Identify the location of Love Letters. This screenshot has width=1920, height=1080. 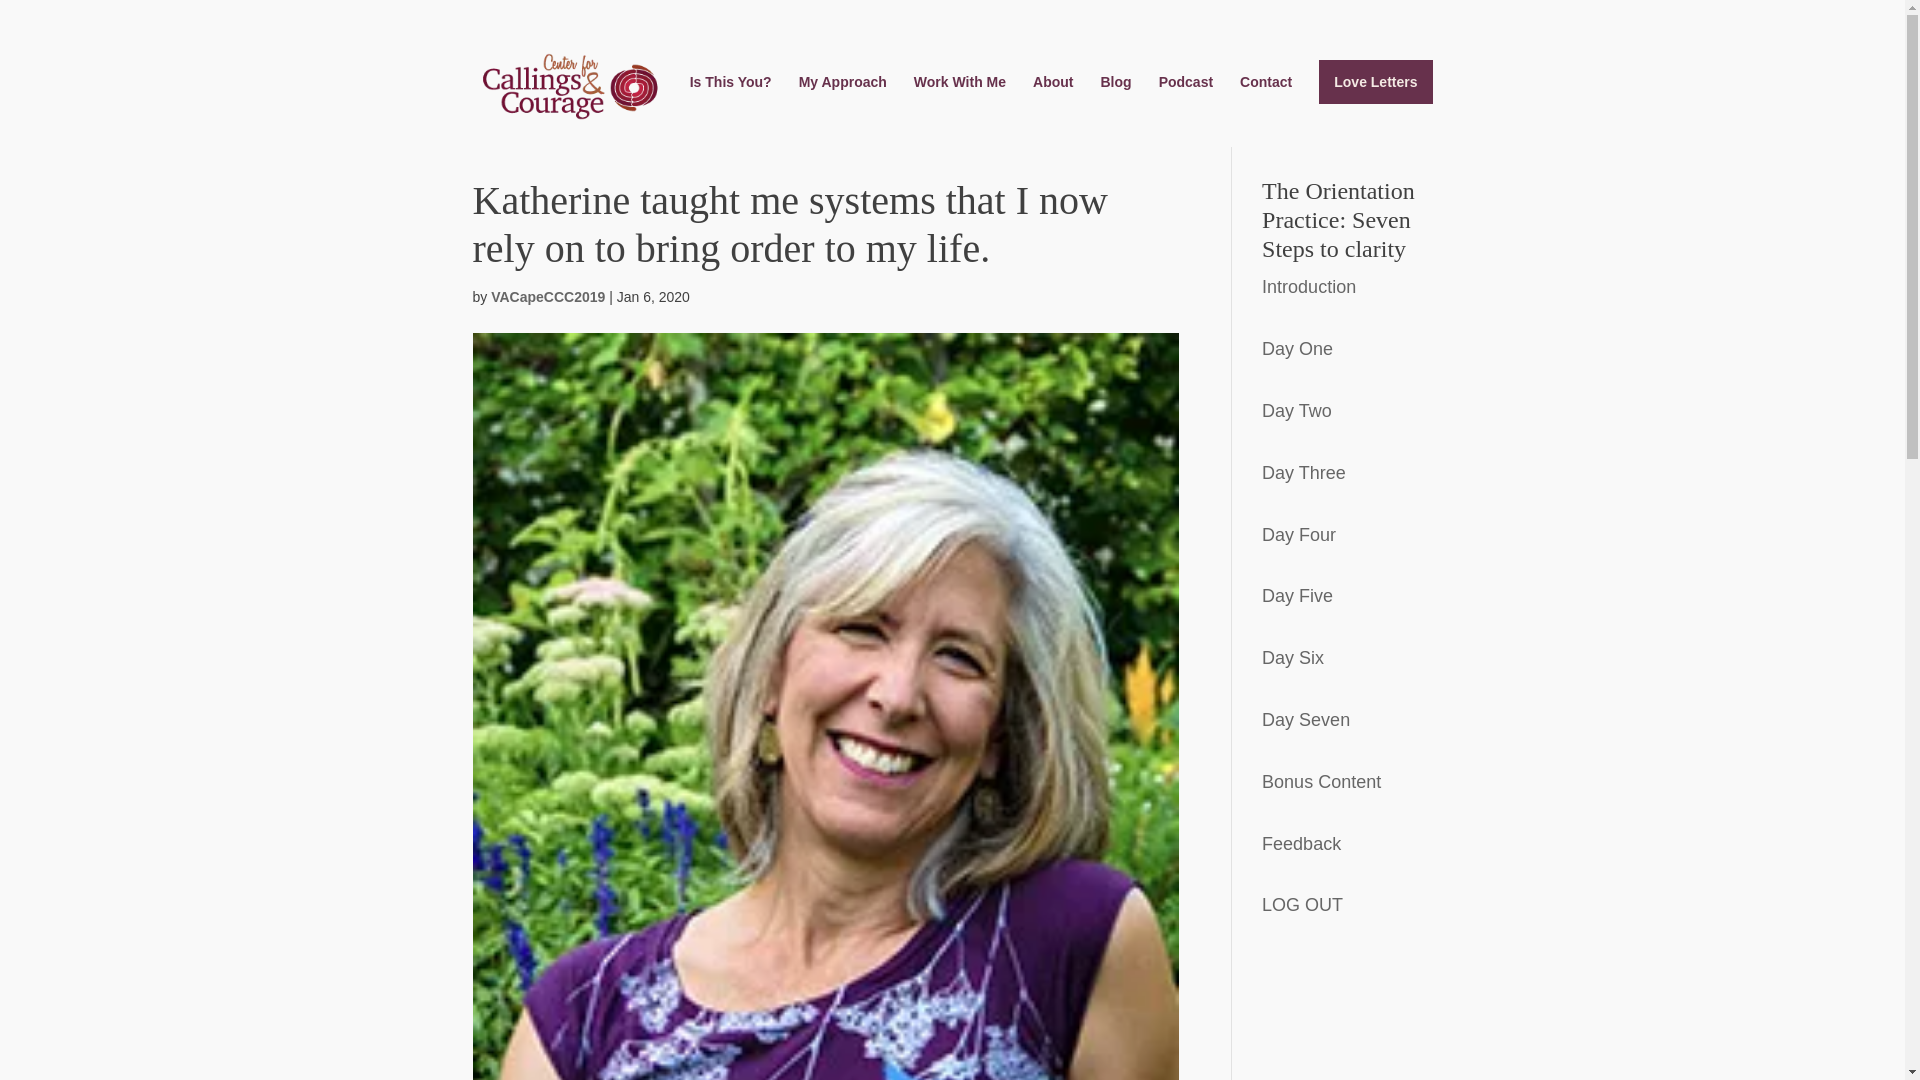
(1376, 82).